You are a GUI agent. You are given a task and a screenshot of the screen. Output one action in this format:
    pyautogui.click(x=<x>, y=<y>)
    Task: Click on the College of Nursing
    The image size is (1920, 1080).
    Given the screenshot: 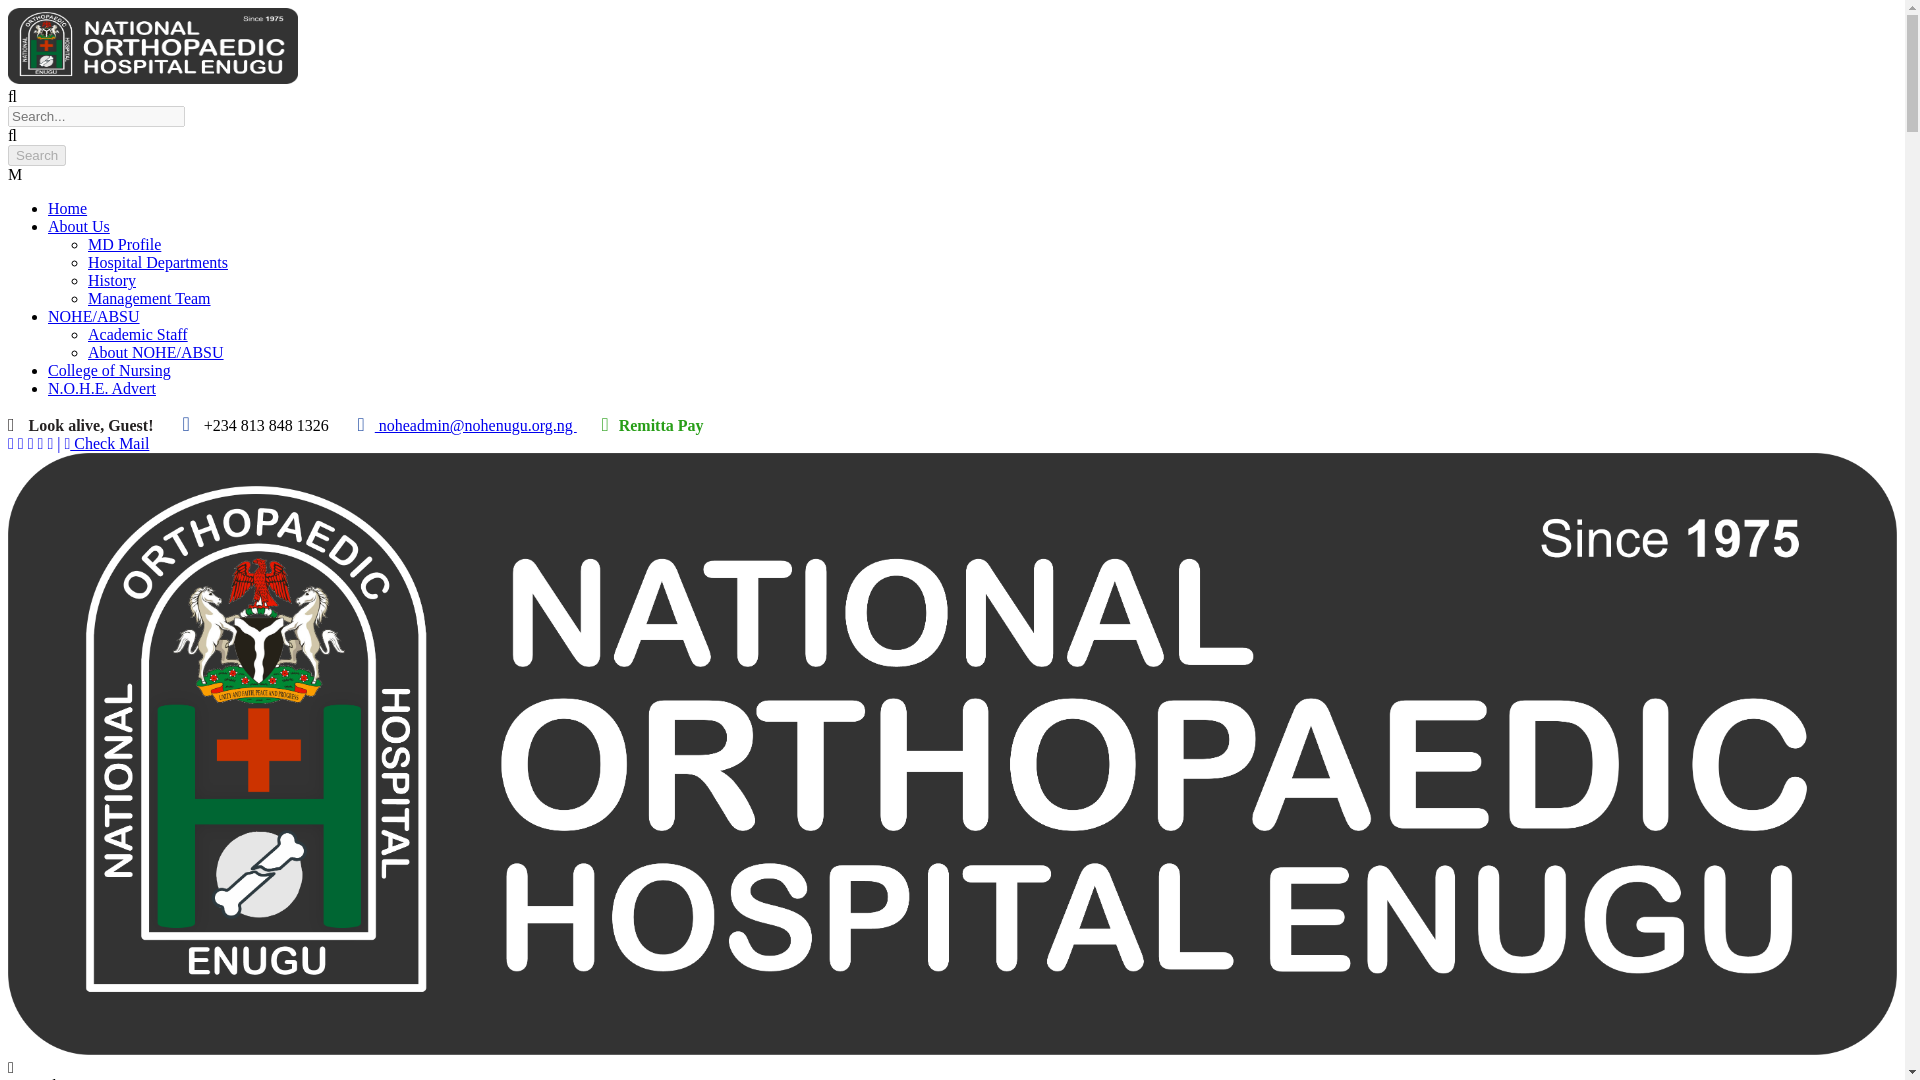 What is the action you would take?
    pyautogui.click(x=109, y=370)
    